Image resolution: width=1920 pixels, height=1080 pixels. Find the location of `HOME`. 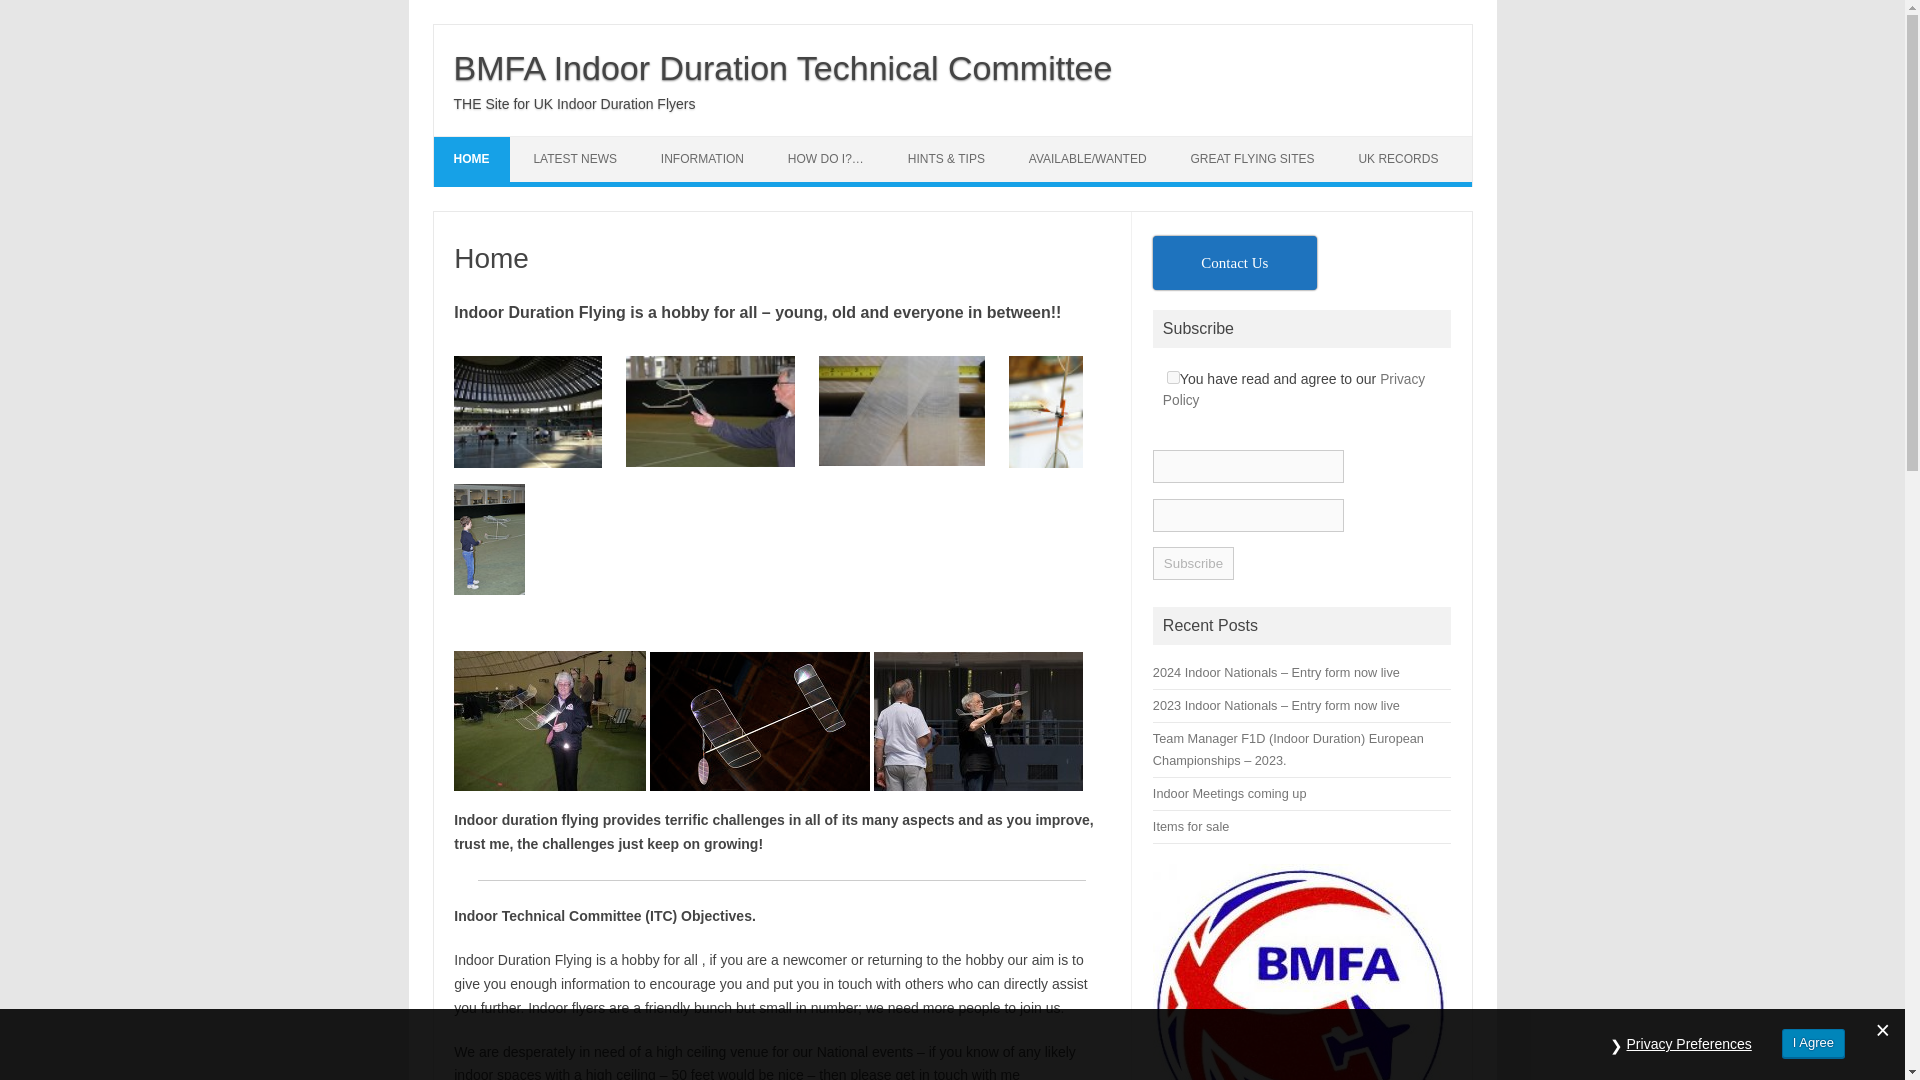

HOME is located at coordinates (472, 159).